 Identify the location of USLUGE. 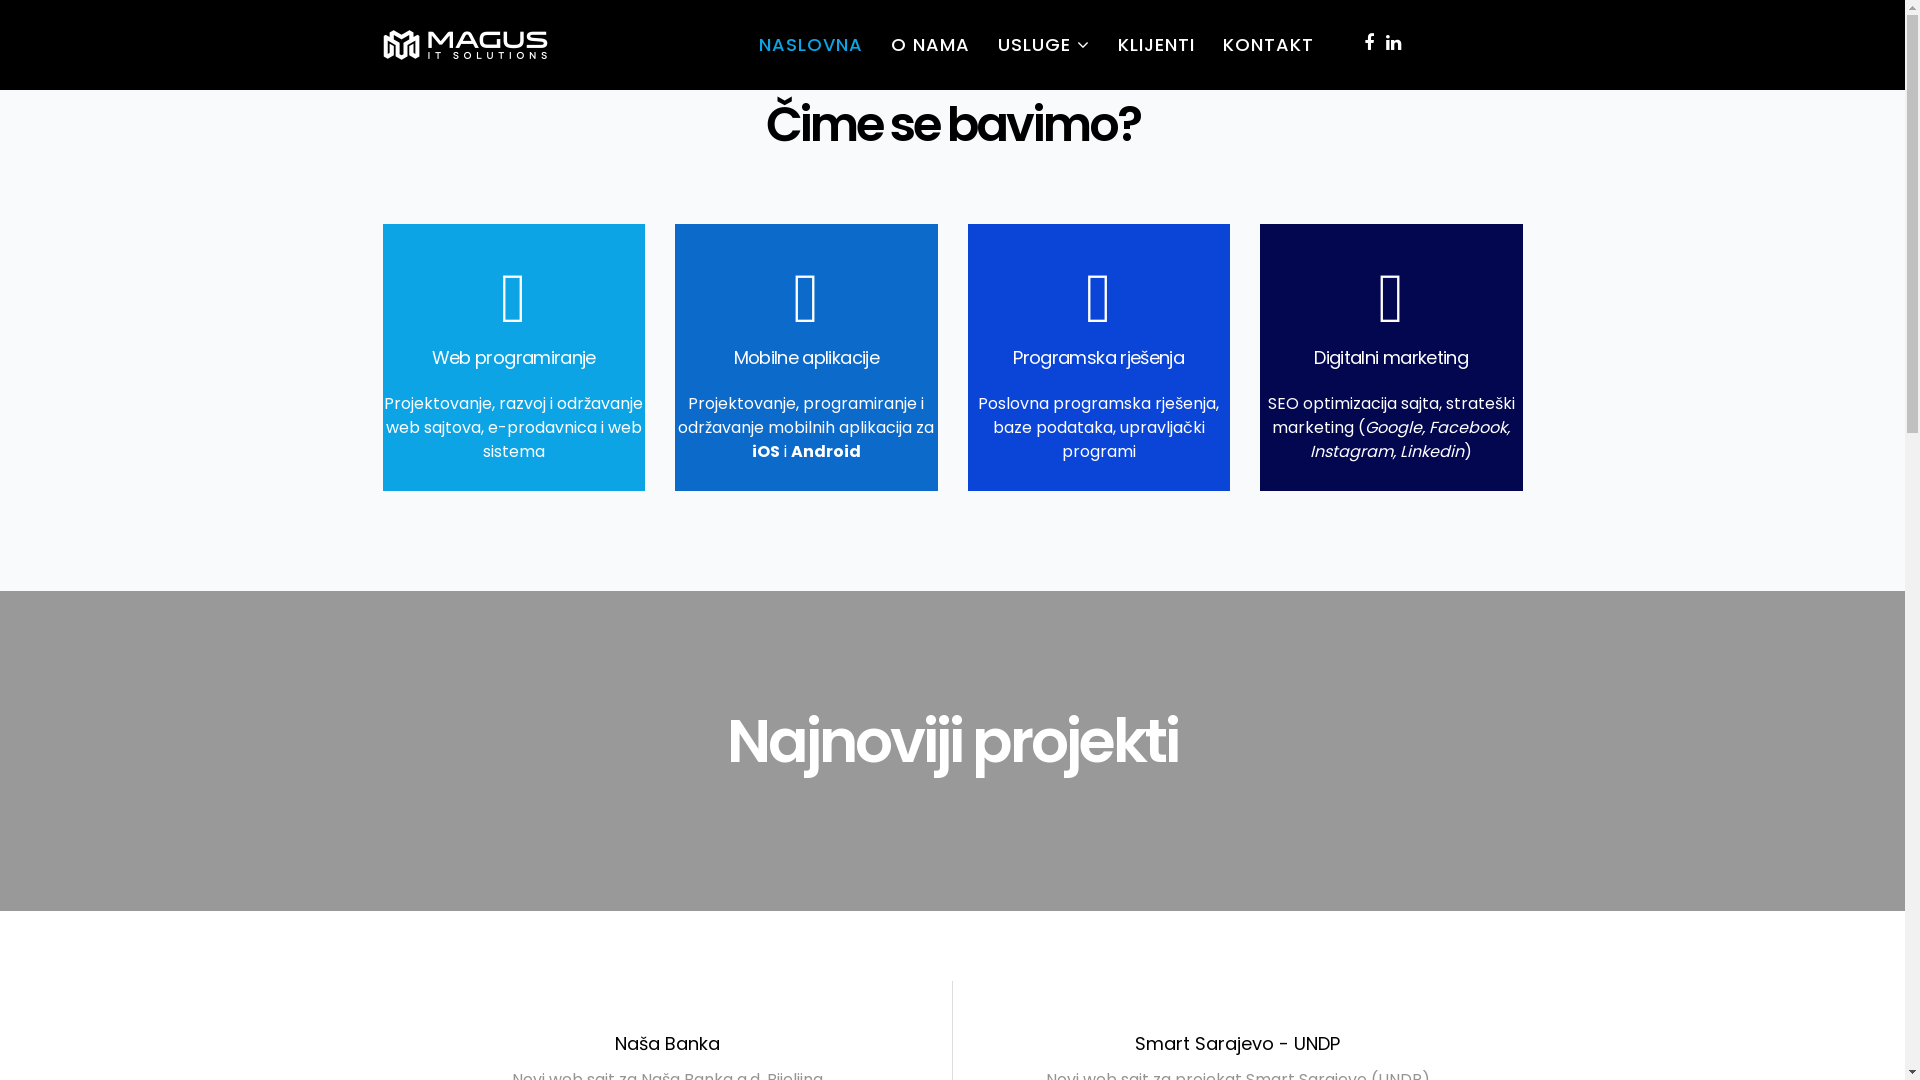
(1044, 45).